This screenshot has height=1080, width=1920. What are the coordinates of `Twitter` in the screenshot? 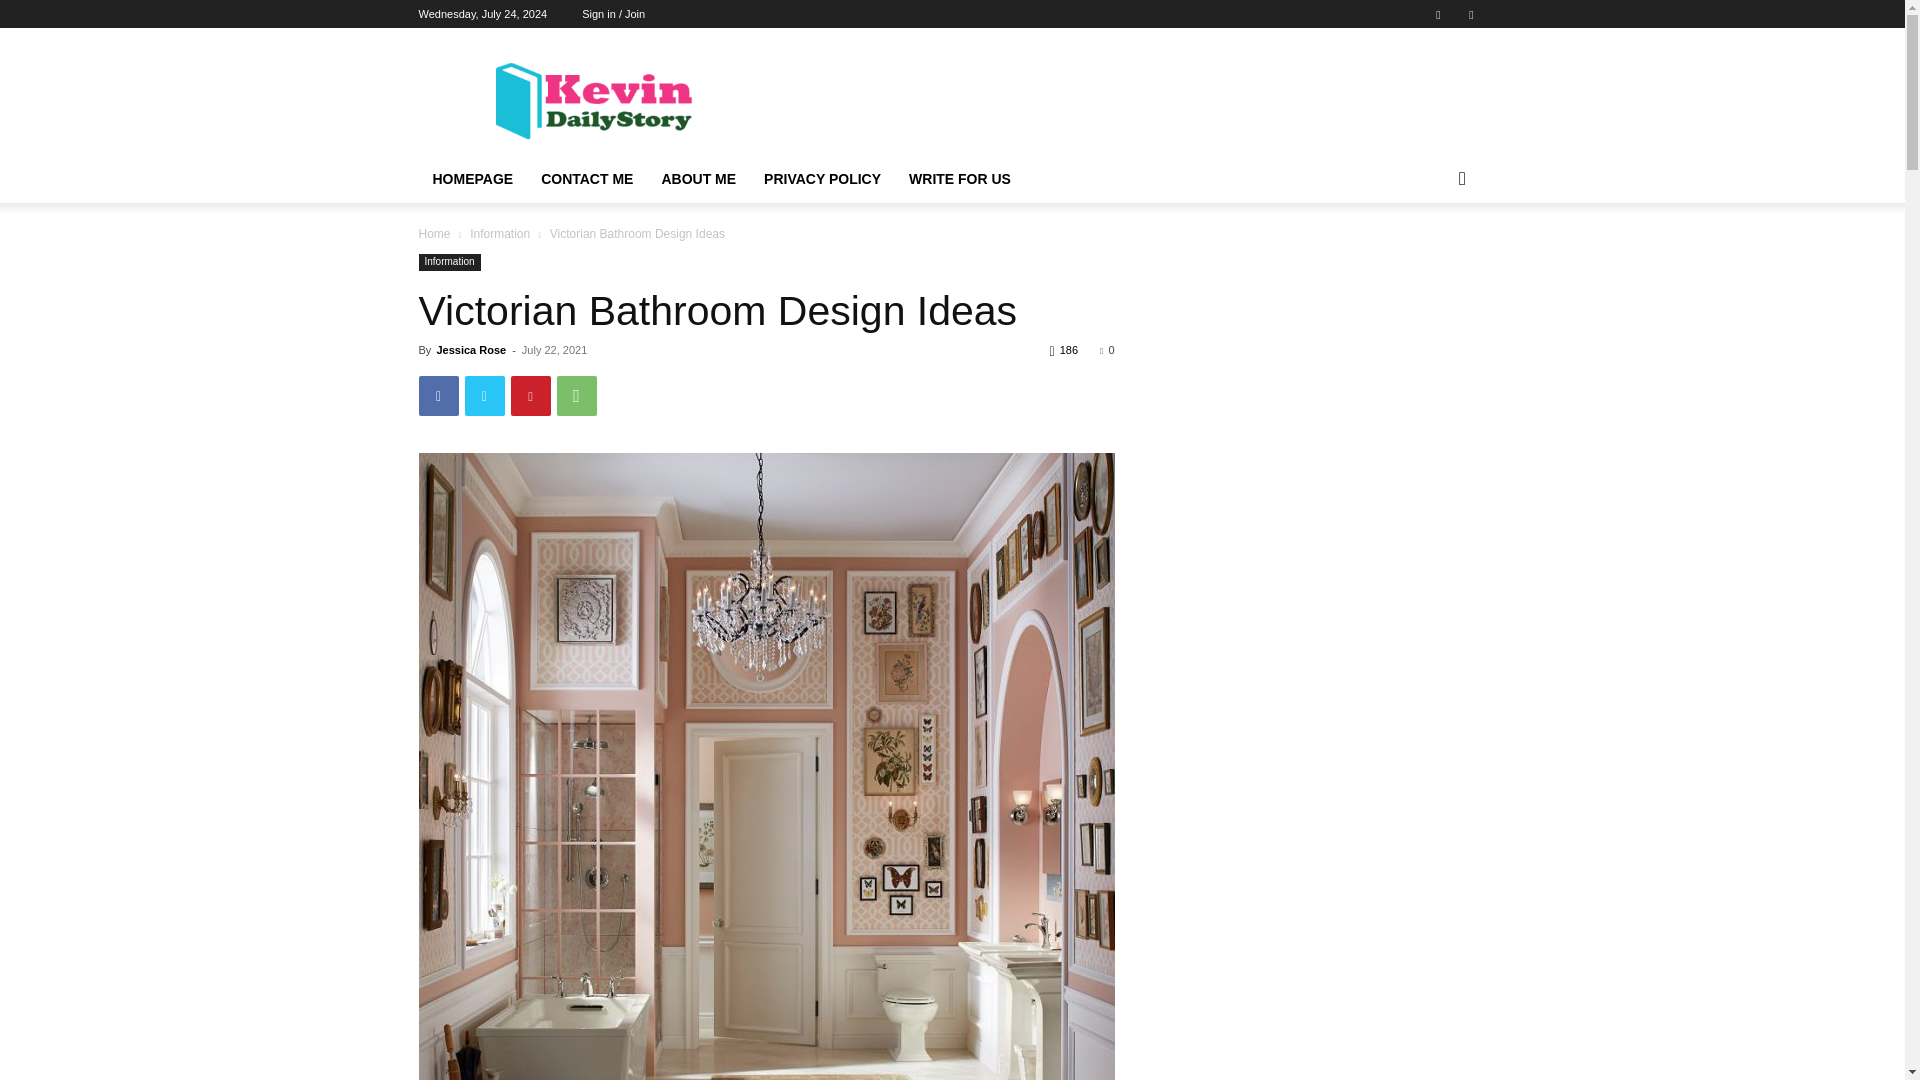 It's located at (1470, 14).